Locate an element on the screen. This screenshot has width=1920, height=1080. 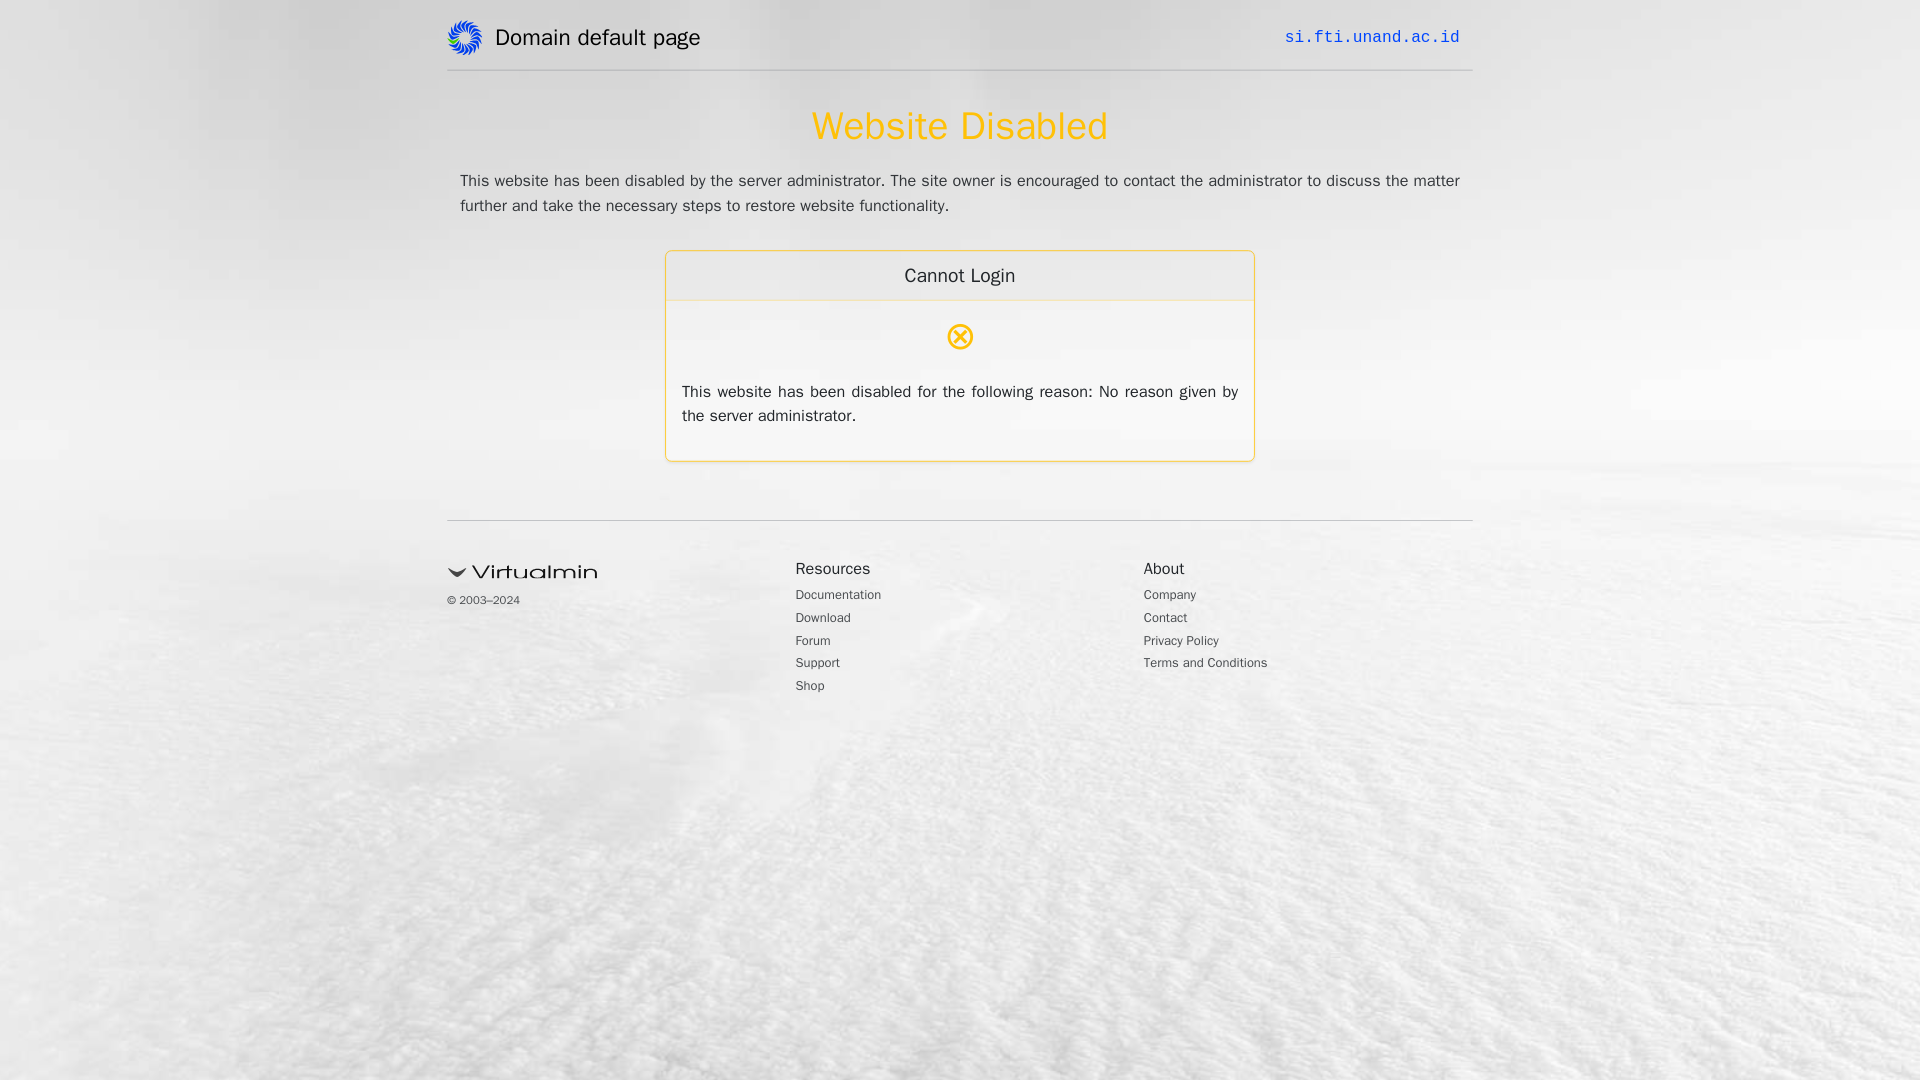
Documentation is located at coordinates (849, 596).